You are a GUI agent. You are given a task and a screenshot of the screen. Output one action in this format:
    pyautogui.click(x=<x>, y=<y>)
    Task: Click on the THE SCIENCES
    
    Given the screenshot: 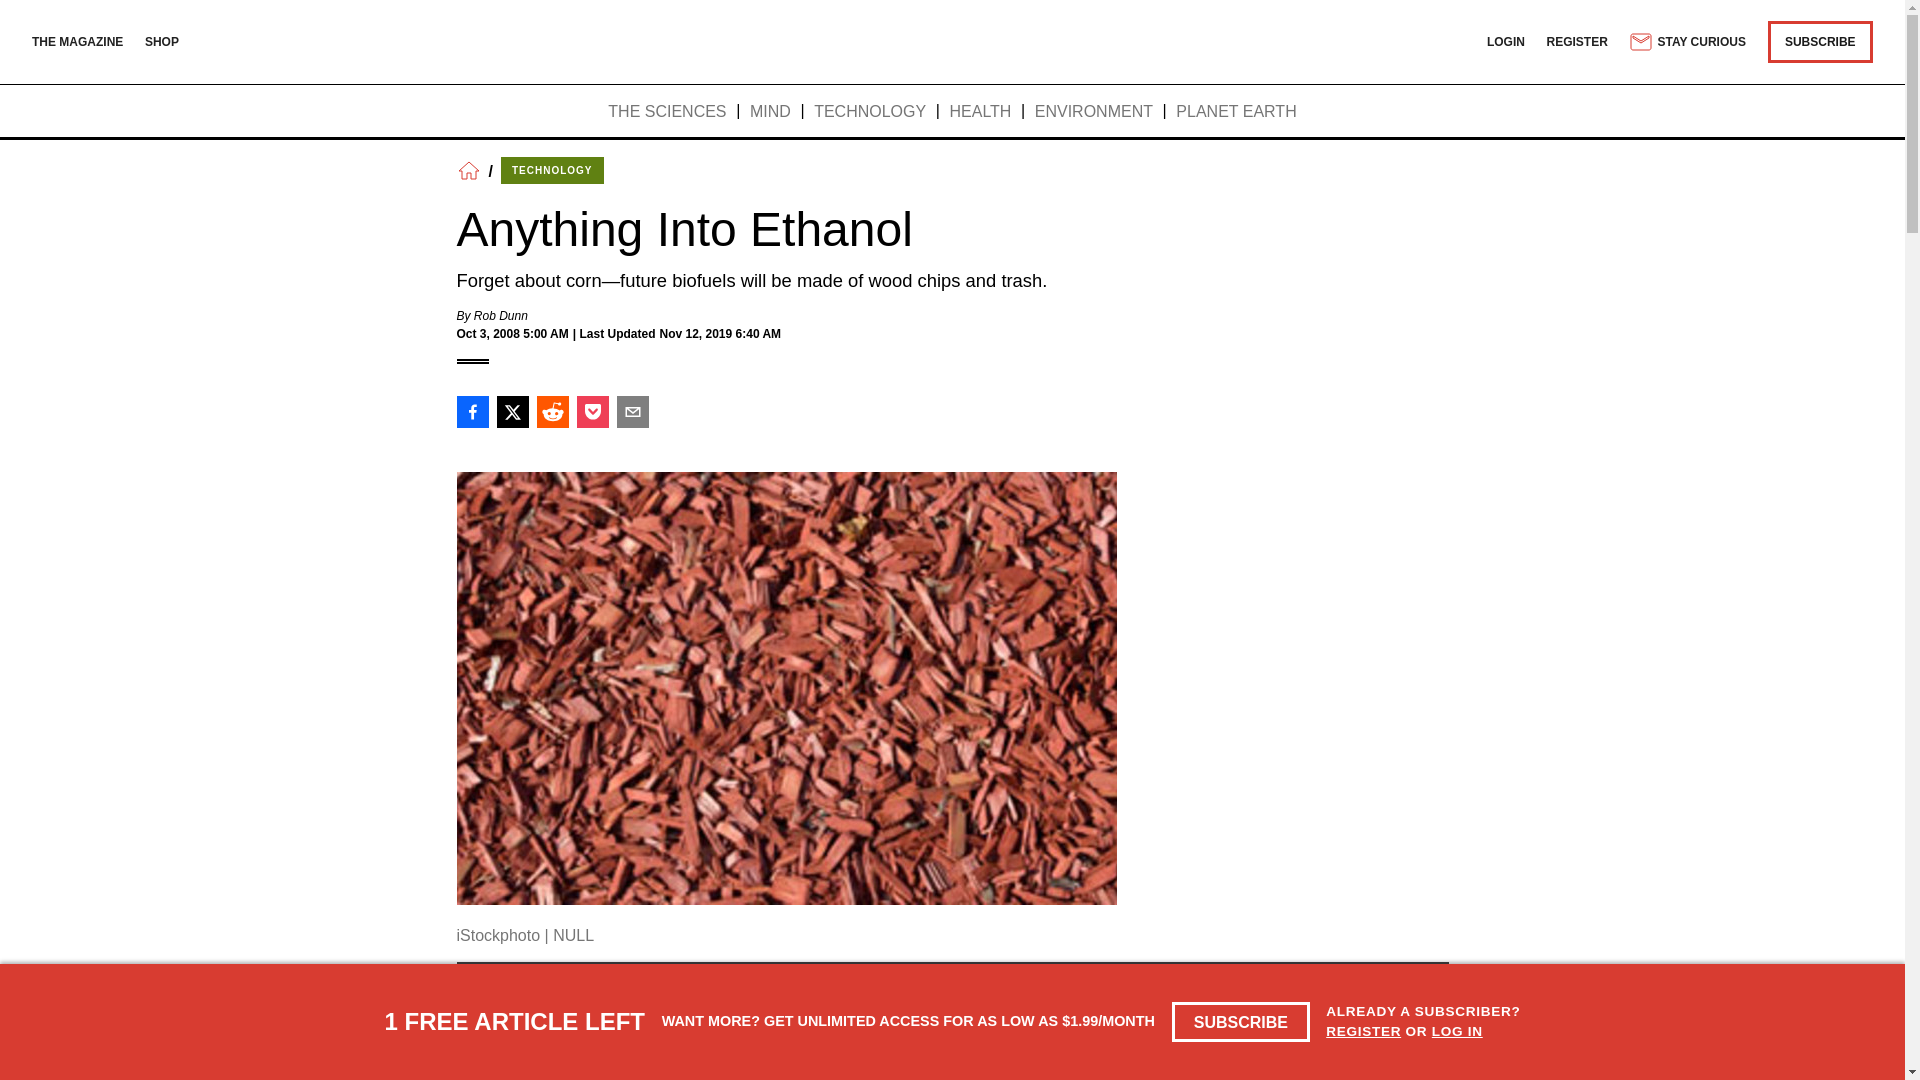 What is the action you would take?
    pyautogui.click(x=666, y=112)
    